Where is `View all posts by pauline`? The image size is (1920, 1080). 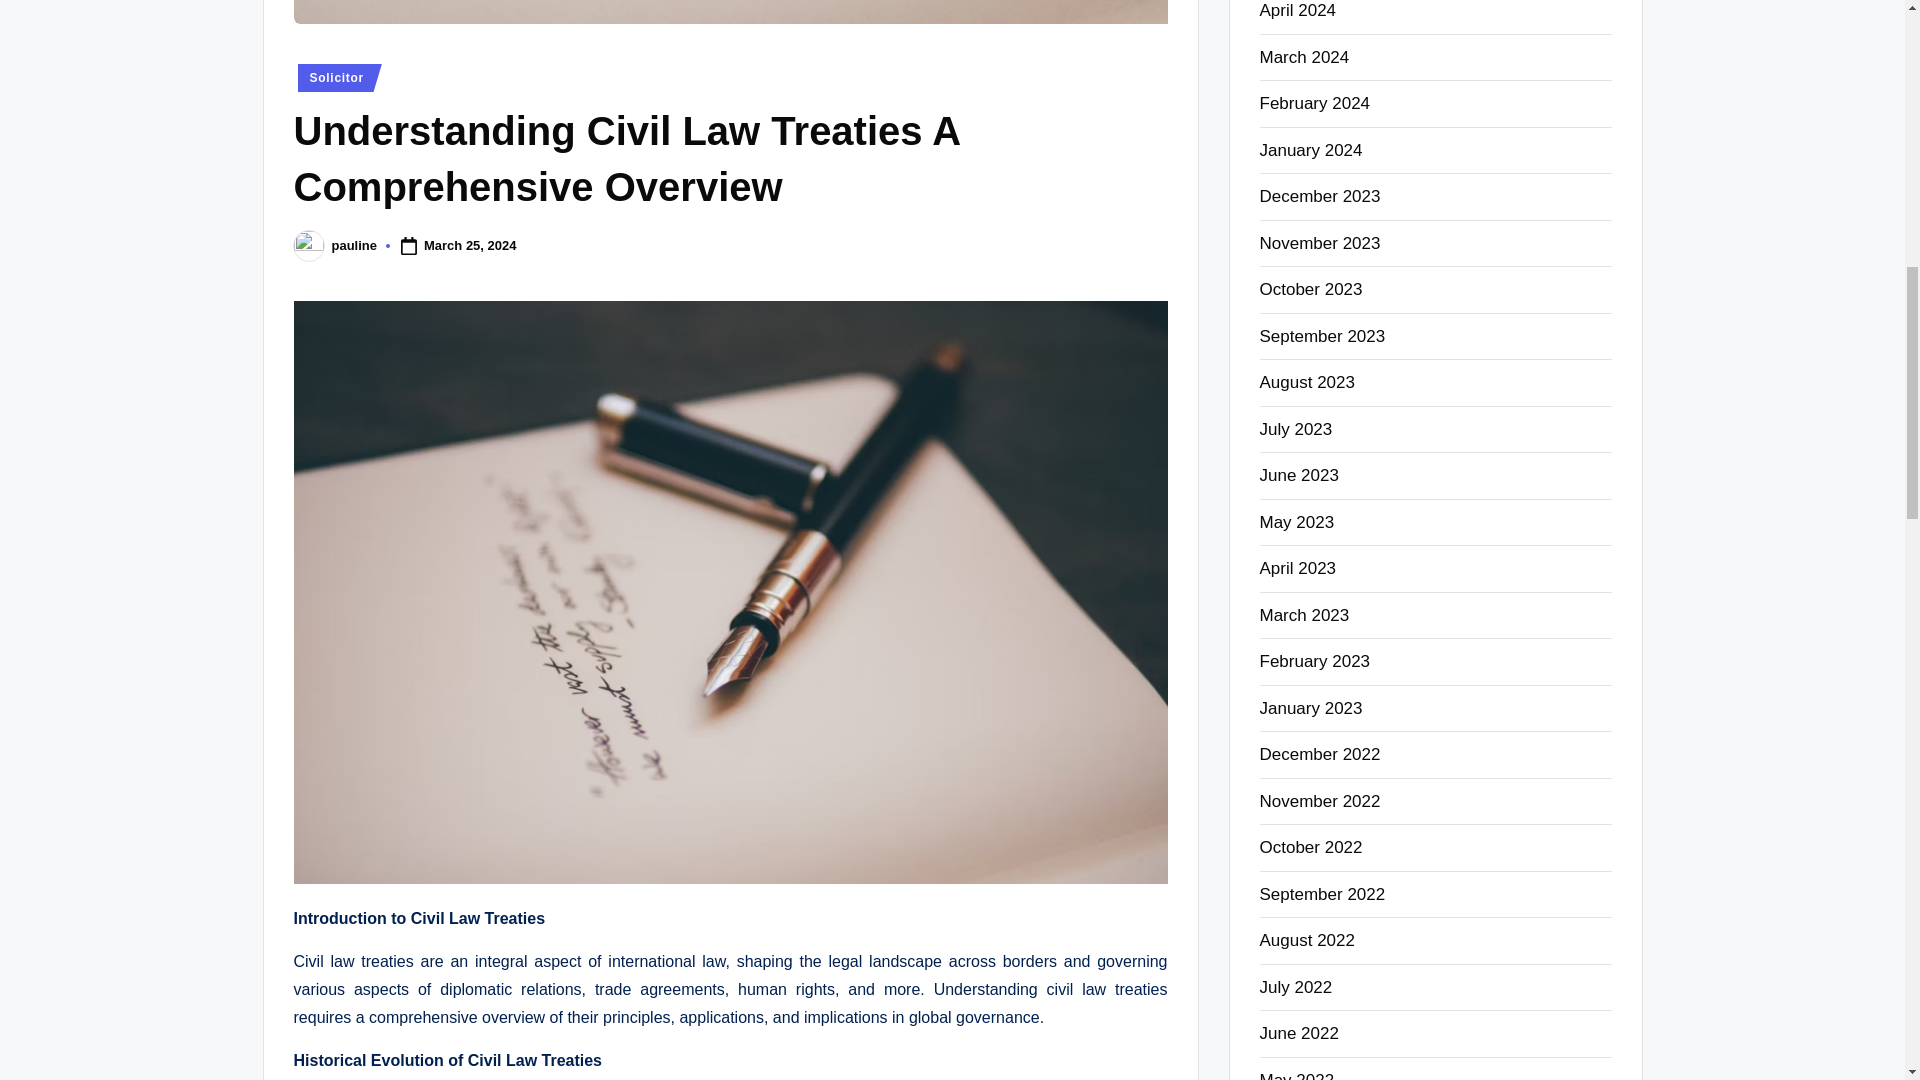 View all posts by pauline is located at coordinates (355, 244).